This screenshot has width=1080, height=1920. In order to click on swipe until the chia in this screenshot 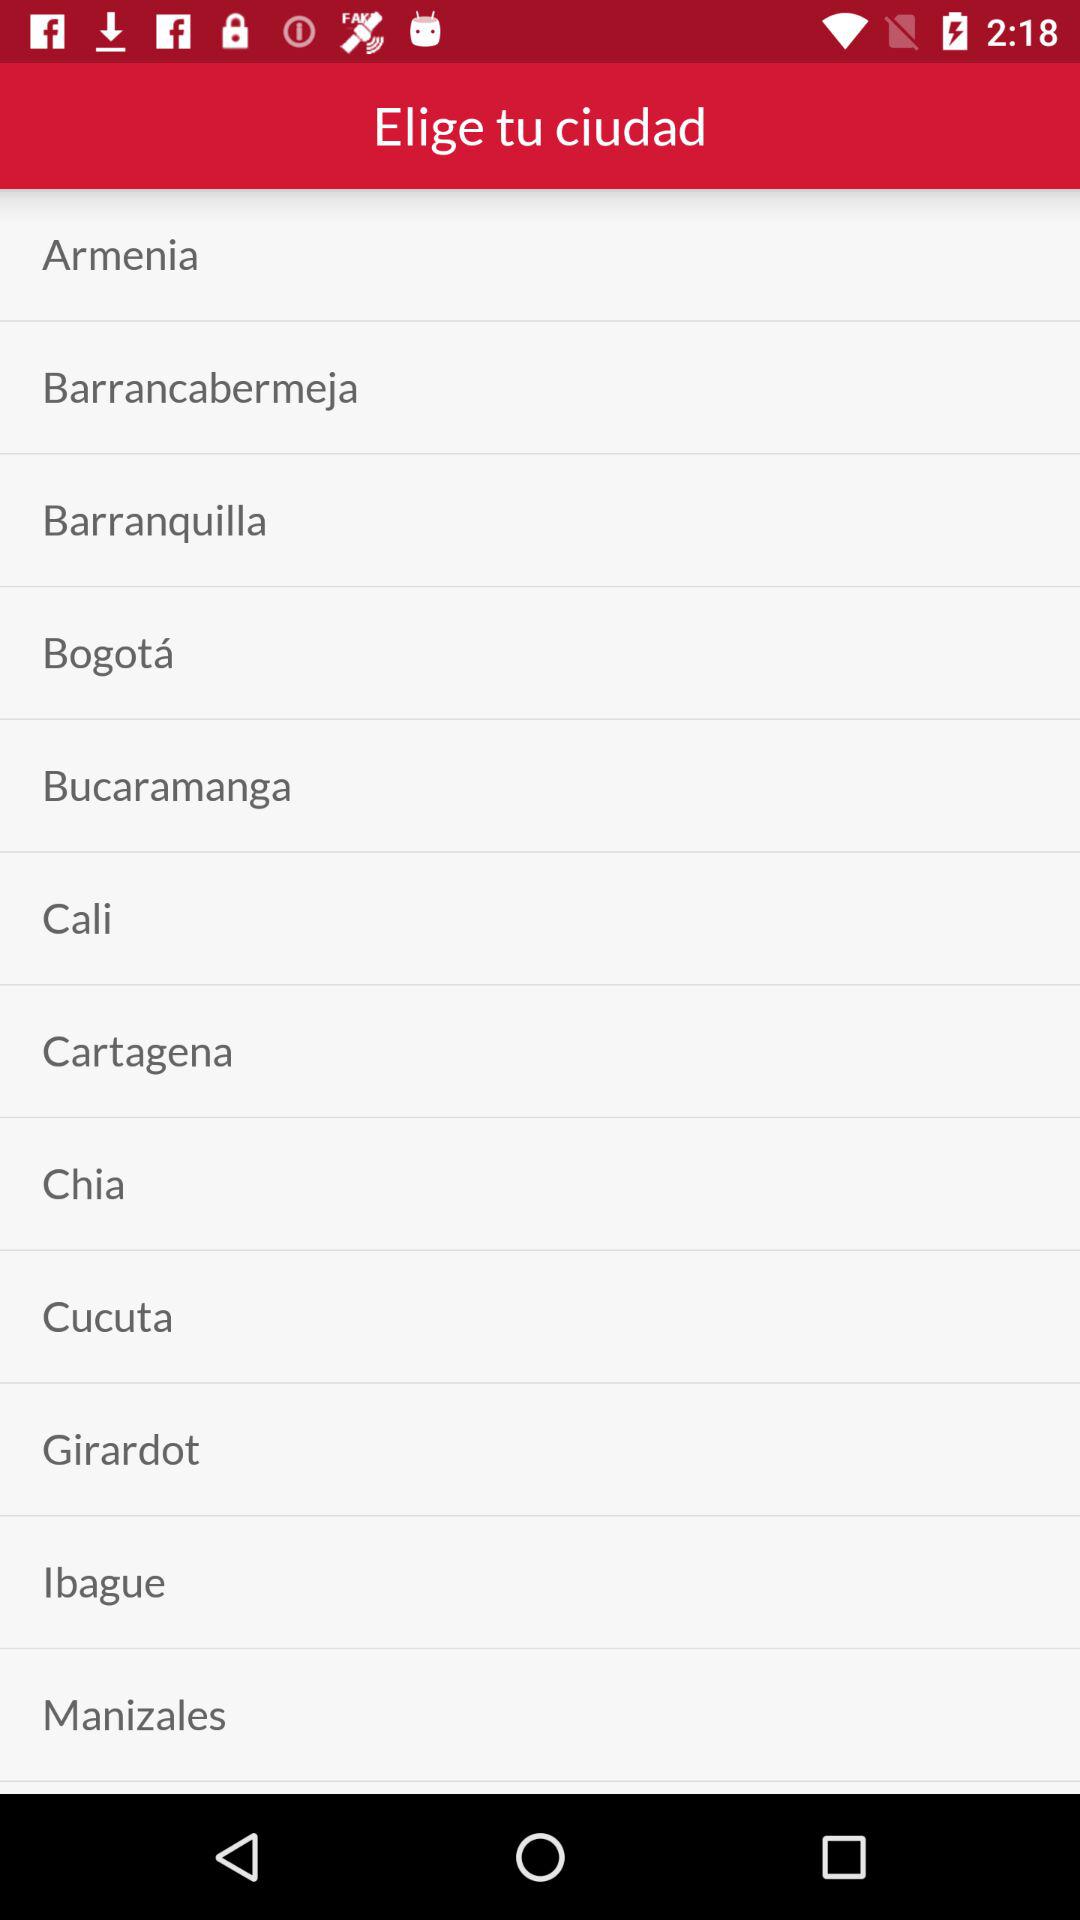, I will do `click(84, 1184)`.